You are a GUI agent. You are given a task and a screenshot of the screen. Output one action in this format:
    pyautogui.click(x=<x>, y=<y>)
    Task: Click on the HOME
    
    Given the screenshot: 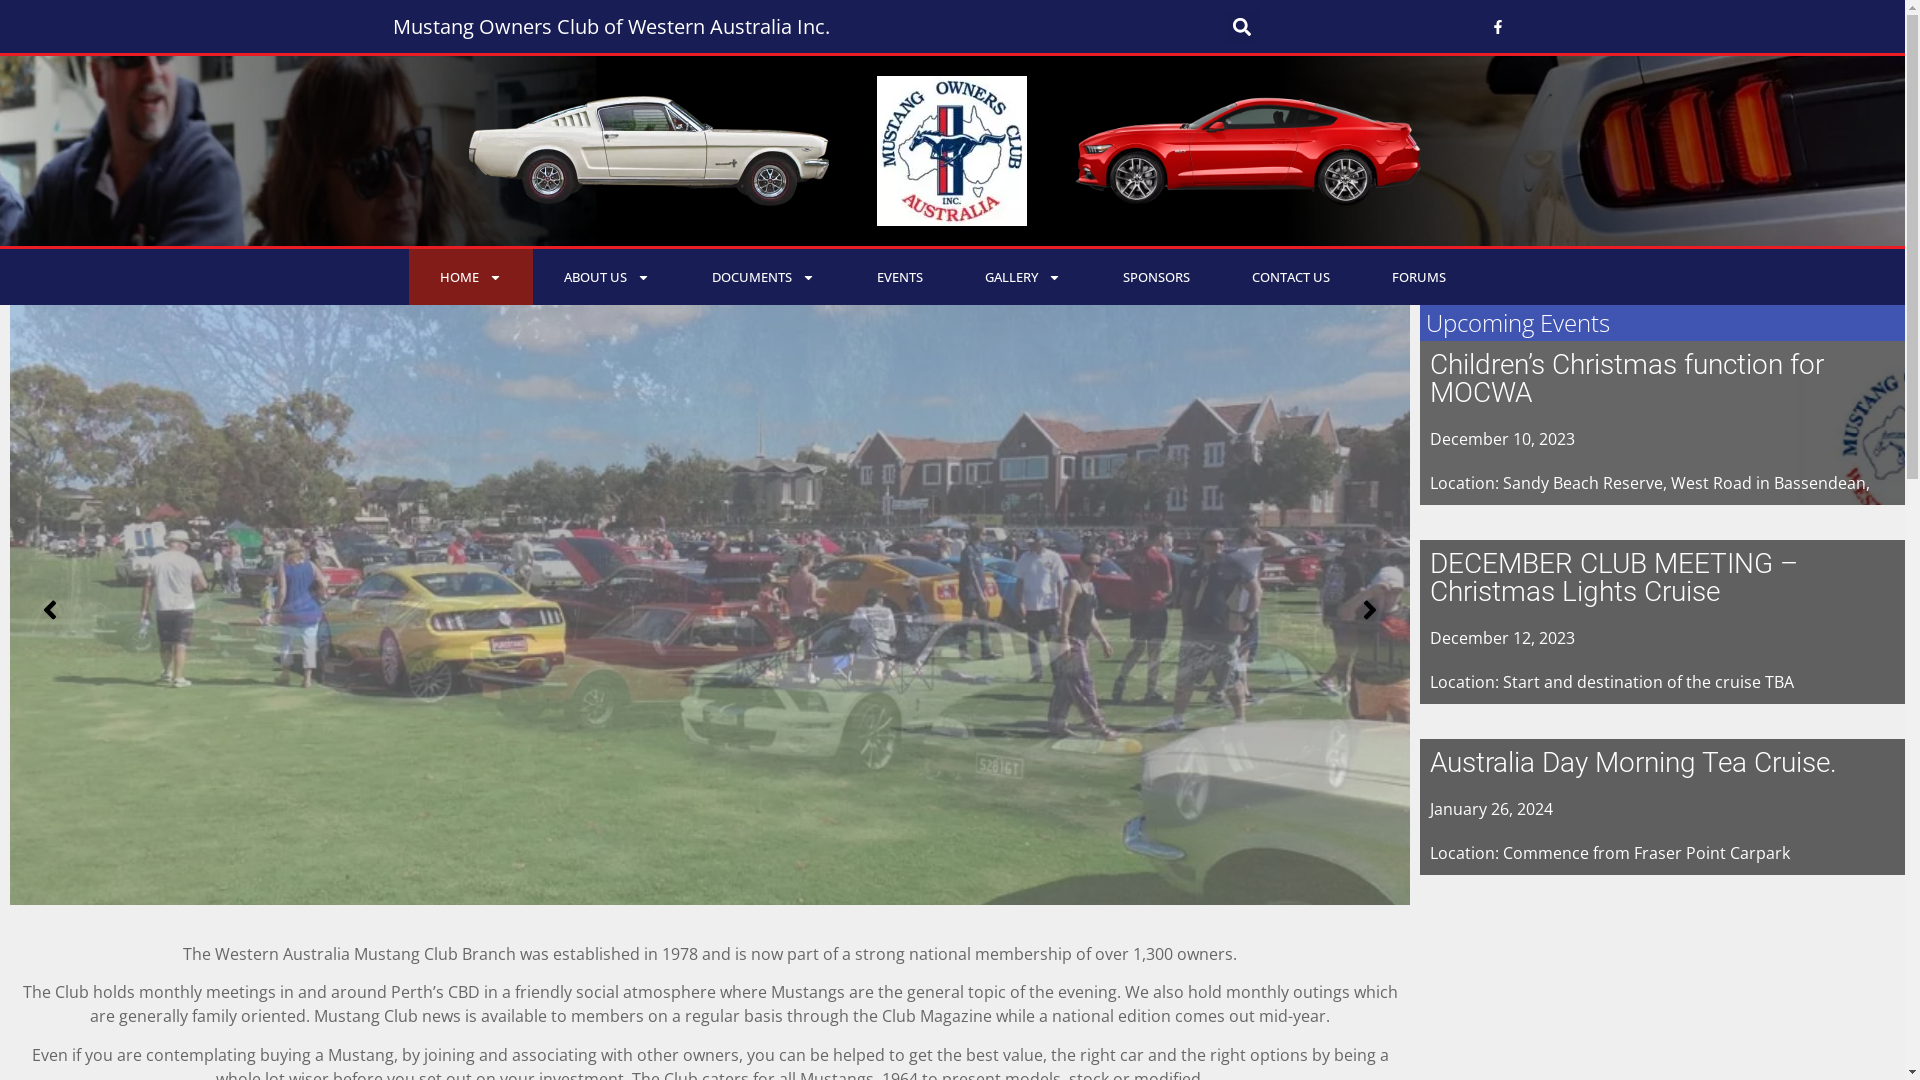 What is the action you would take?
    pyautogui.click(x=470, y=277)
    